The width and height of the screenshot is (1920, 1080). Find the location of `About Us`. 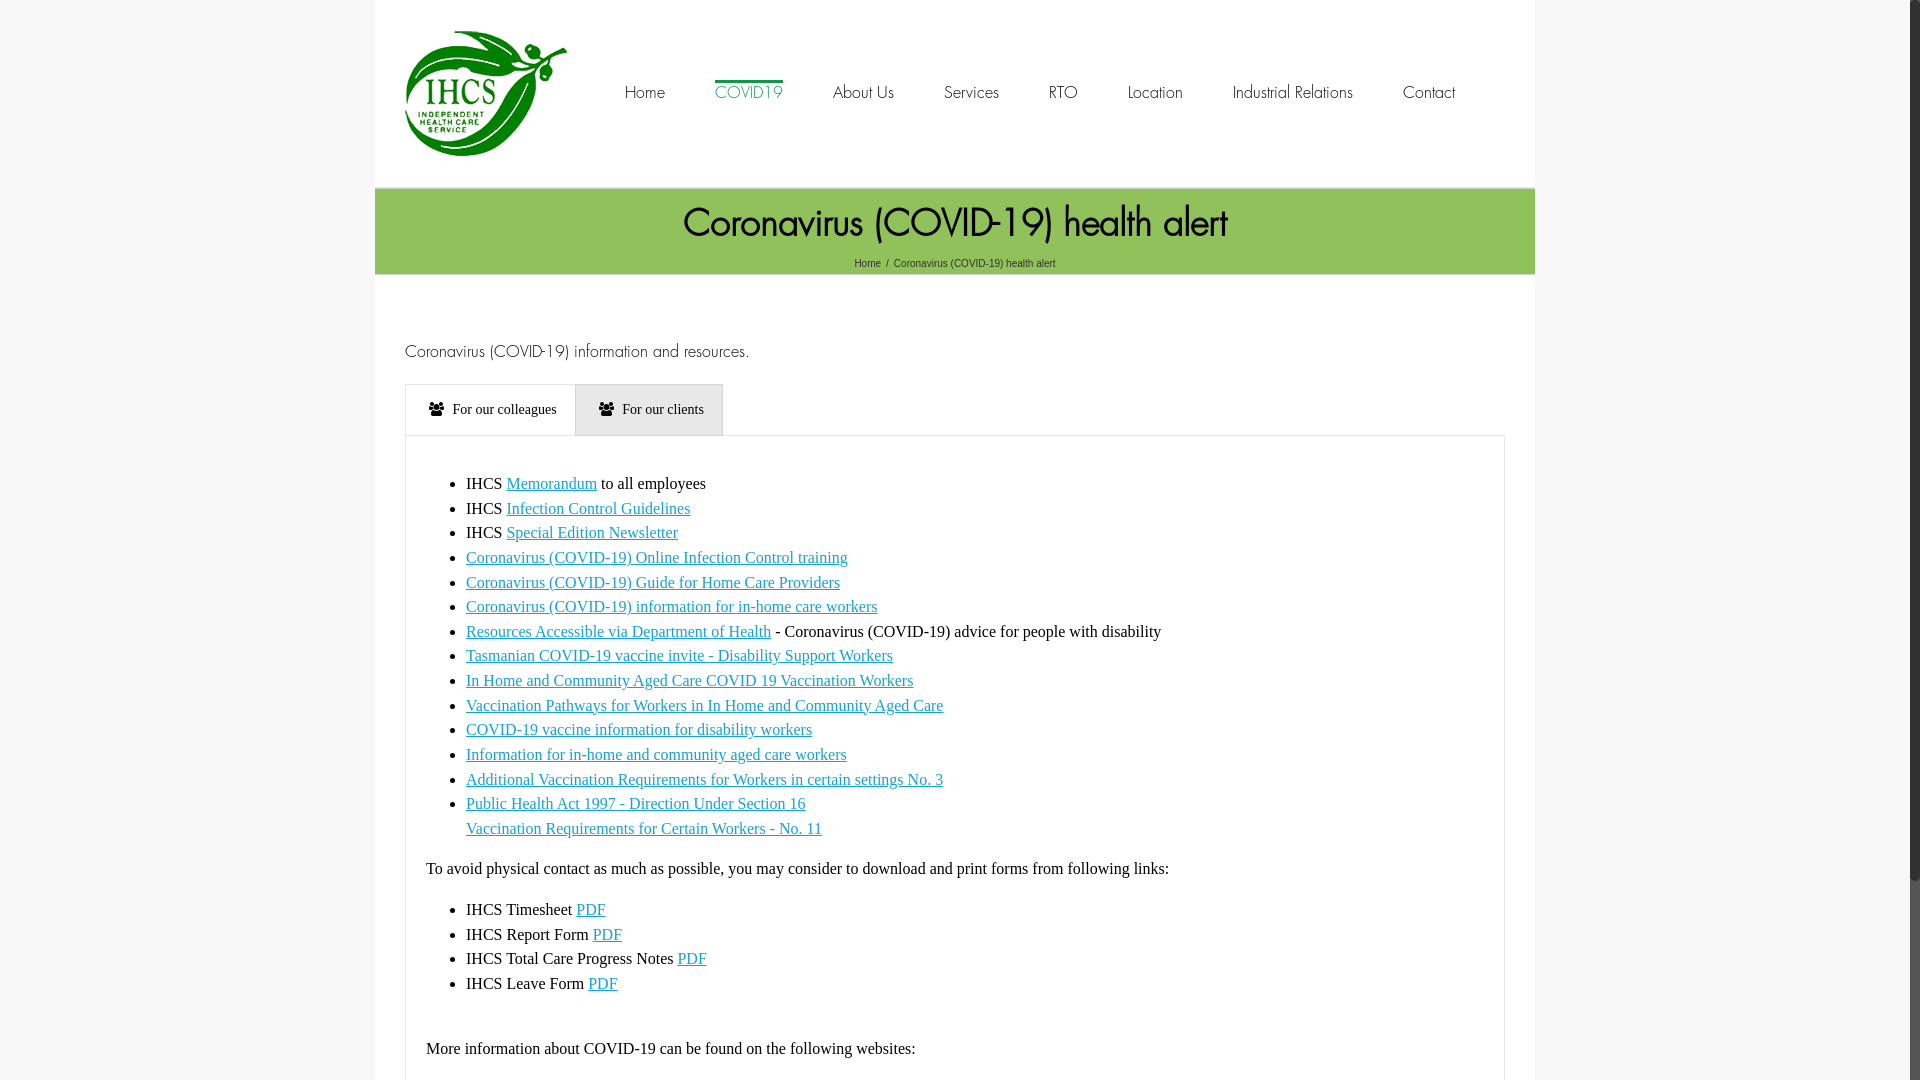

About Us is located at coordinates (864, 92).